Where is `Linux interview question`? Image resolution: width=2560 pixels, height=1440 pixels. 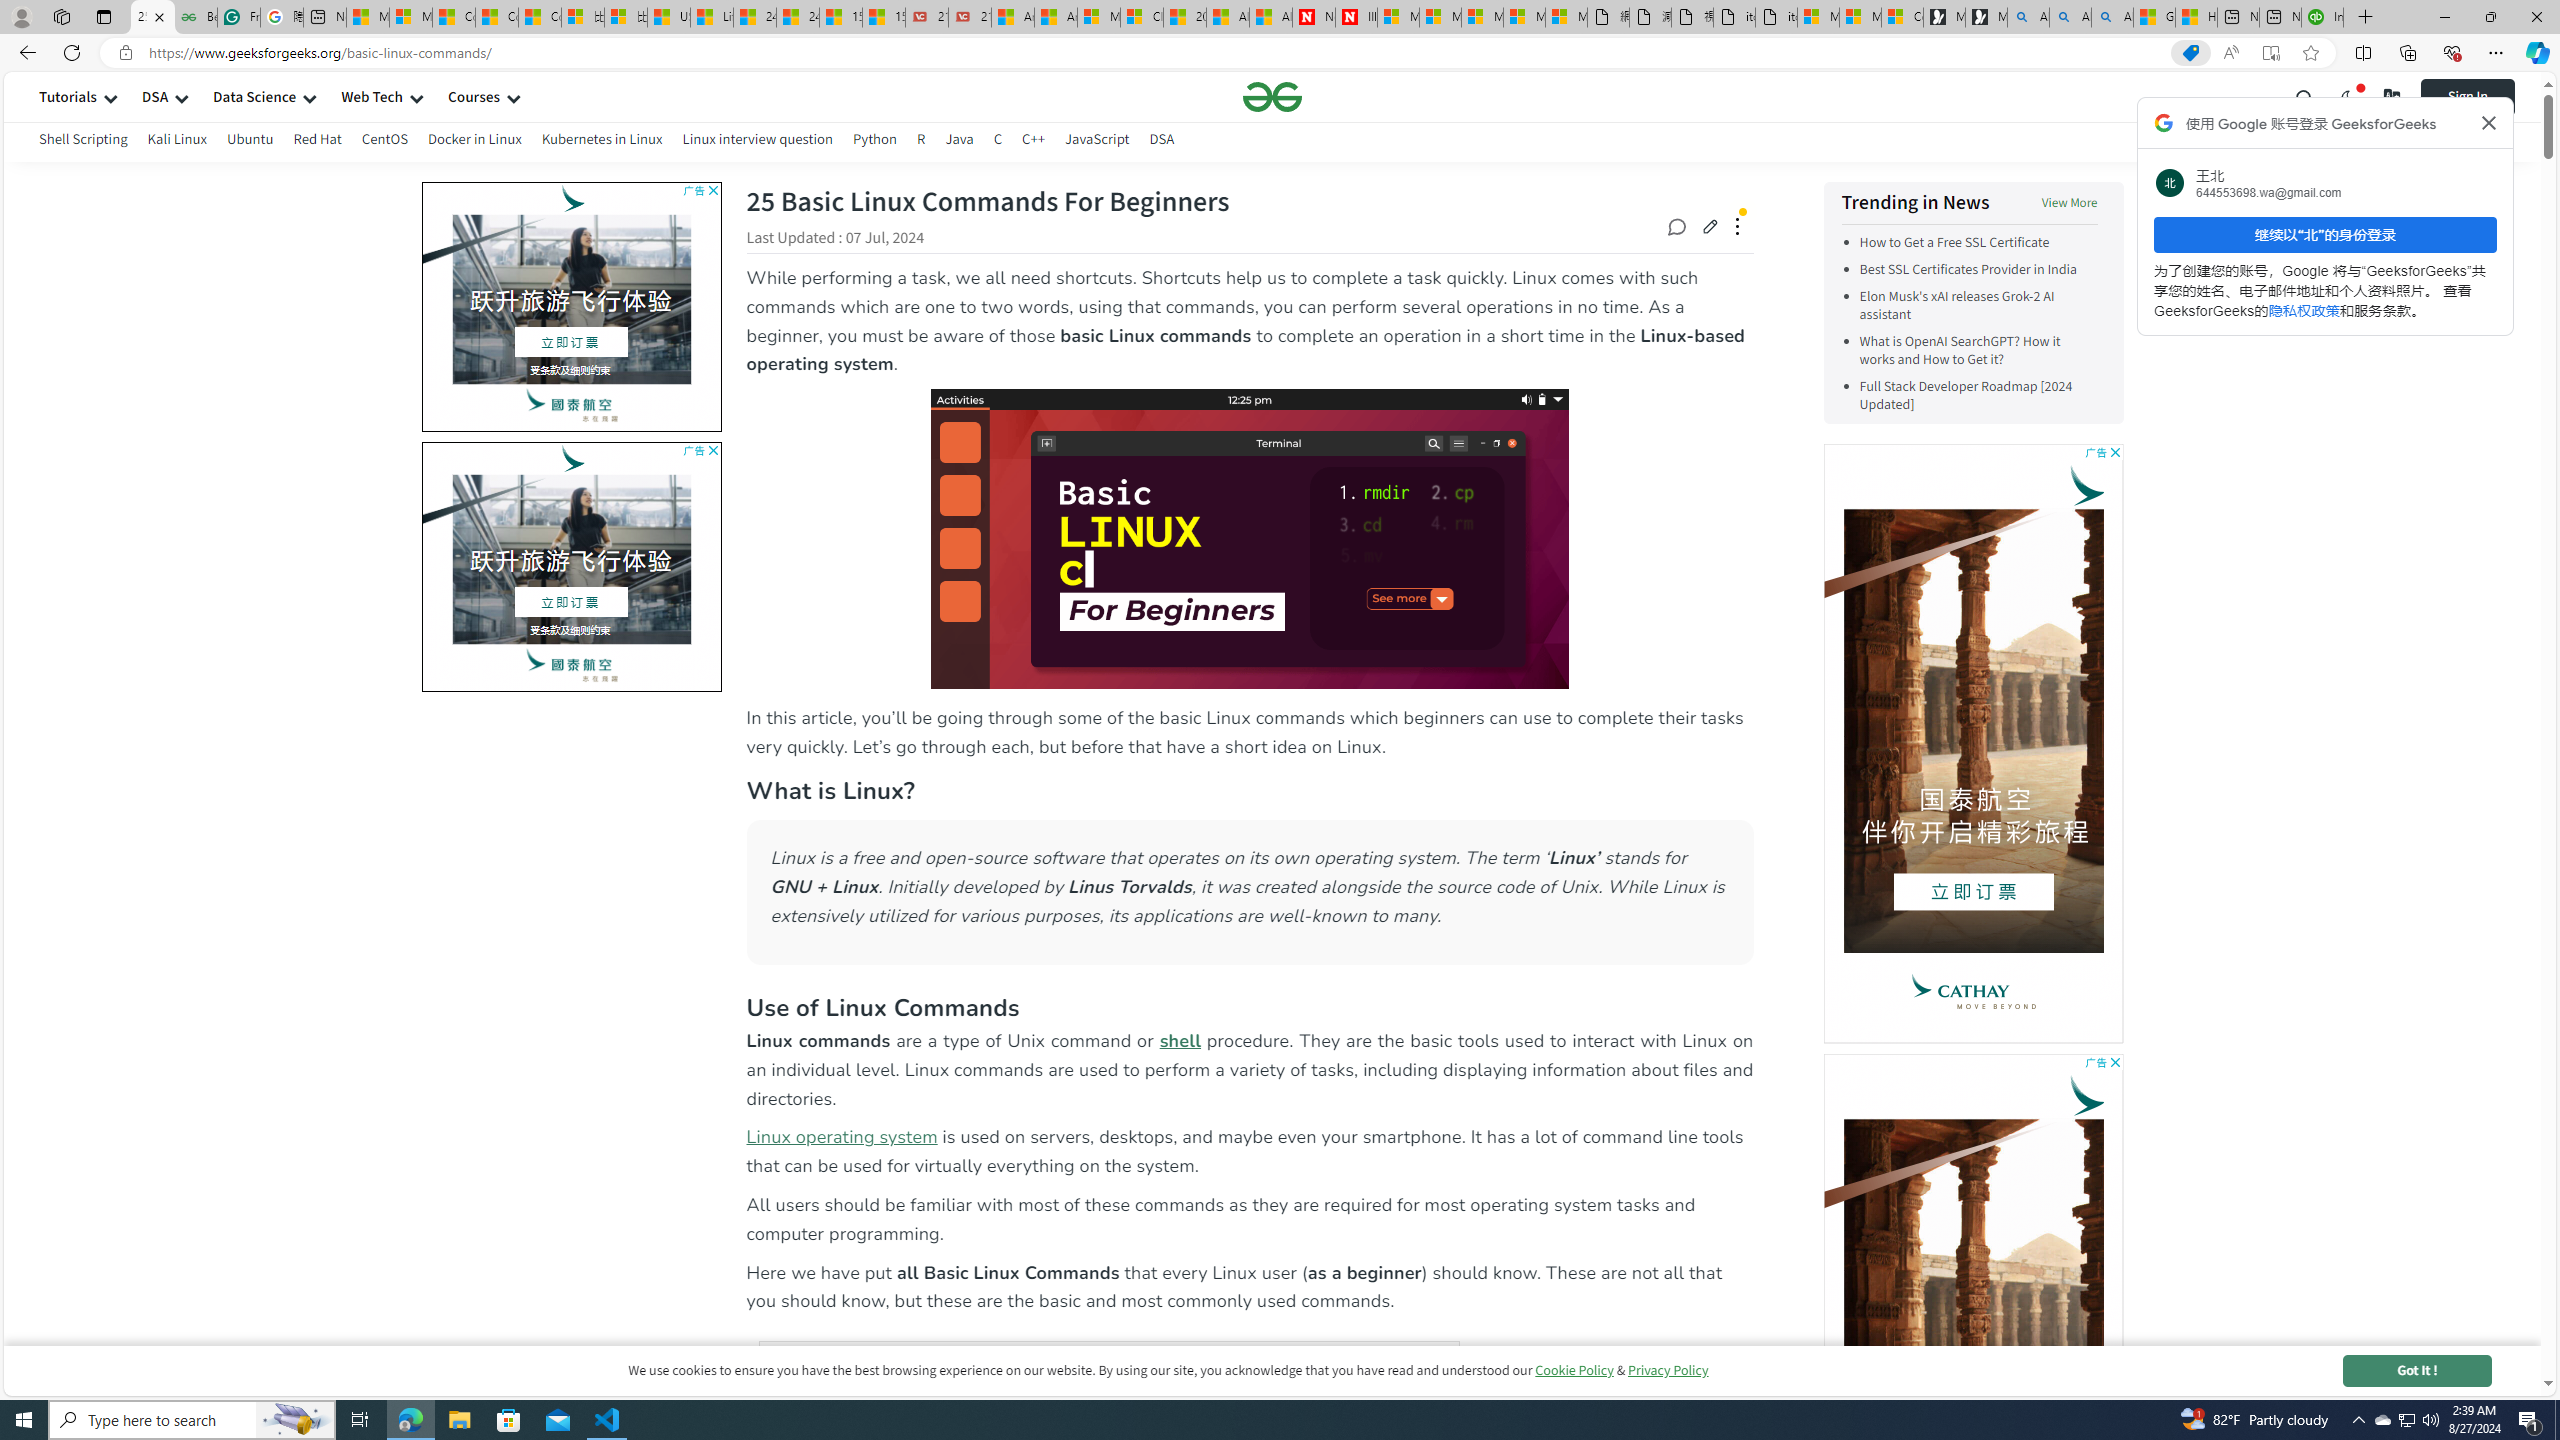 Linux interview question is located at coordinates (756, 142).